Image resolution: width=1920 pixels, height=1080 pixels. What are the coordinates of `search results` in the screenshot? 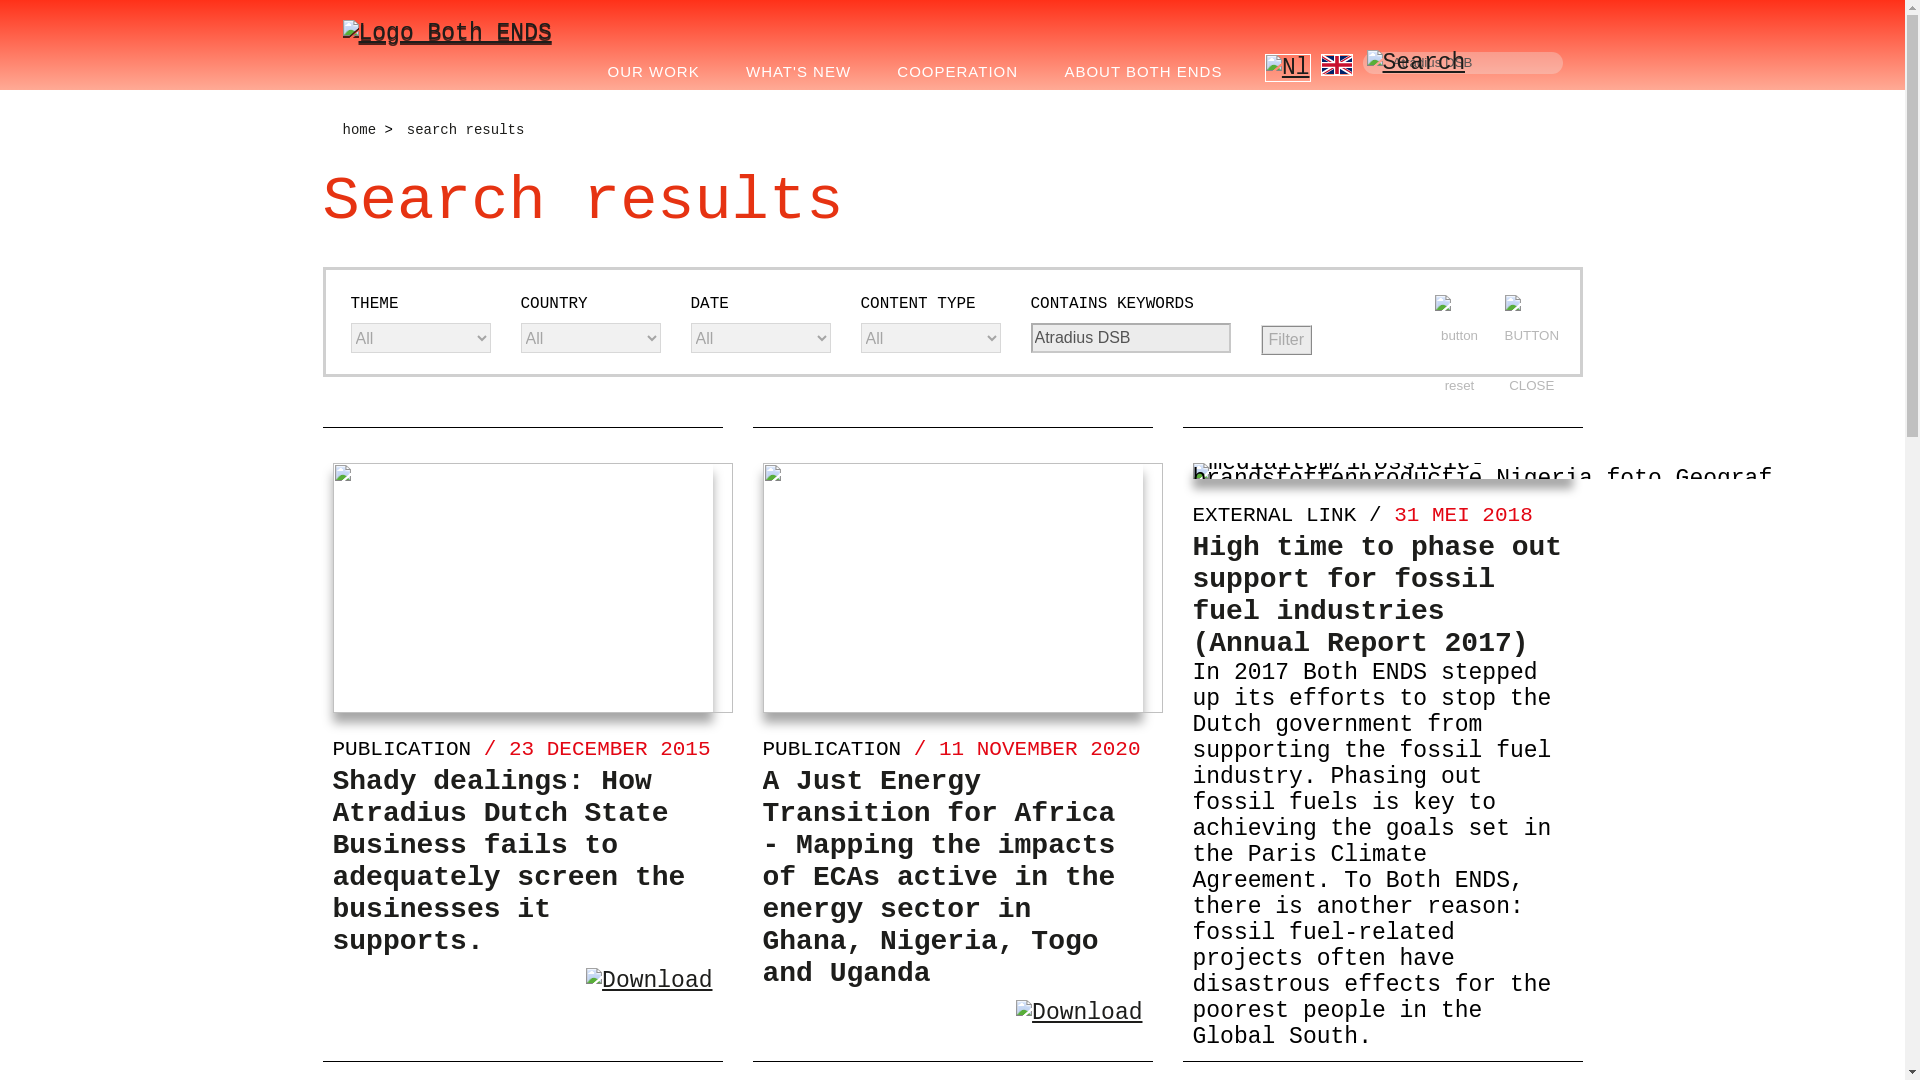 It's located at (466, 130).